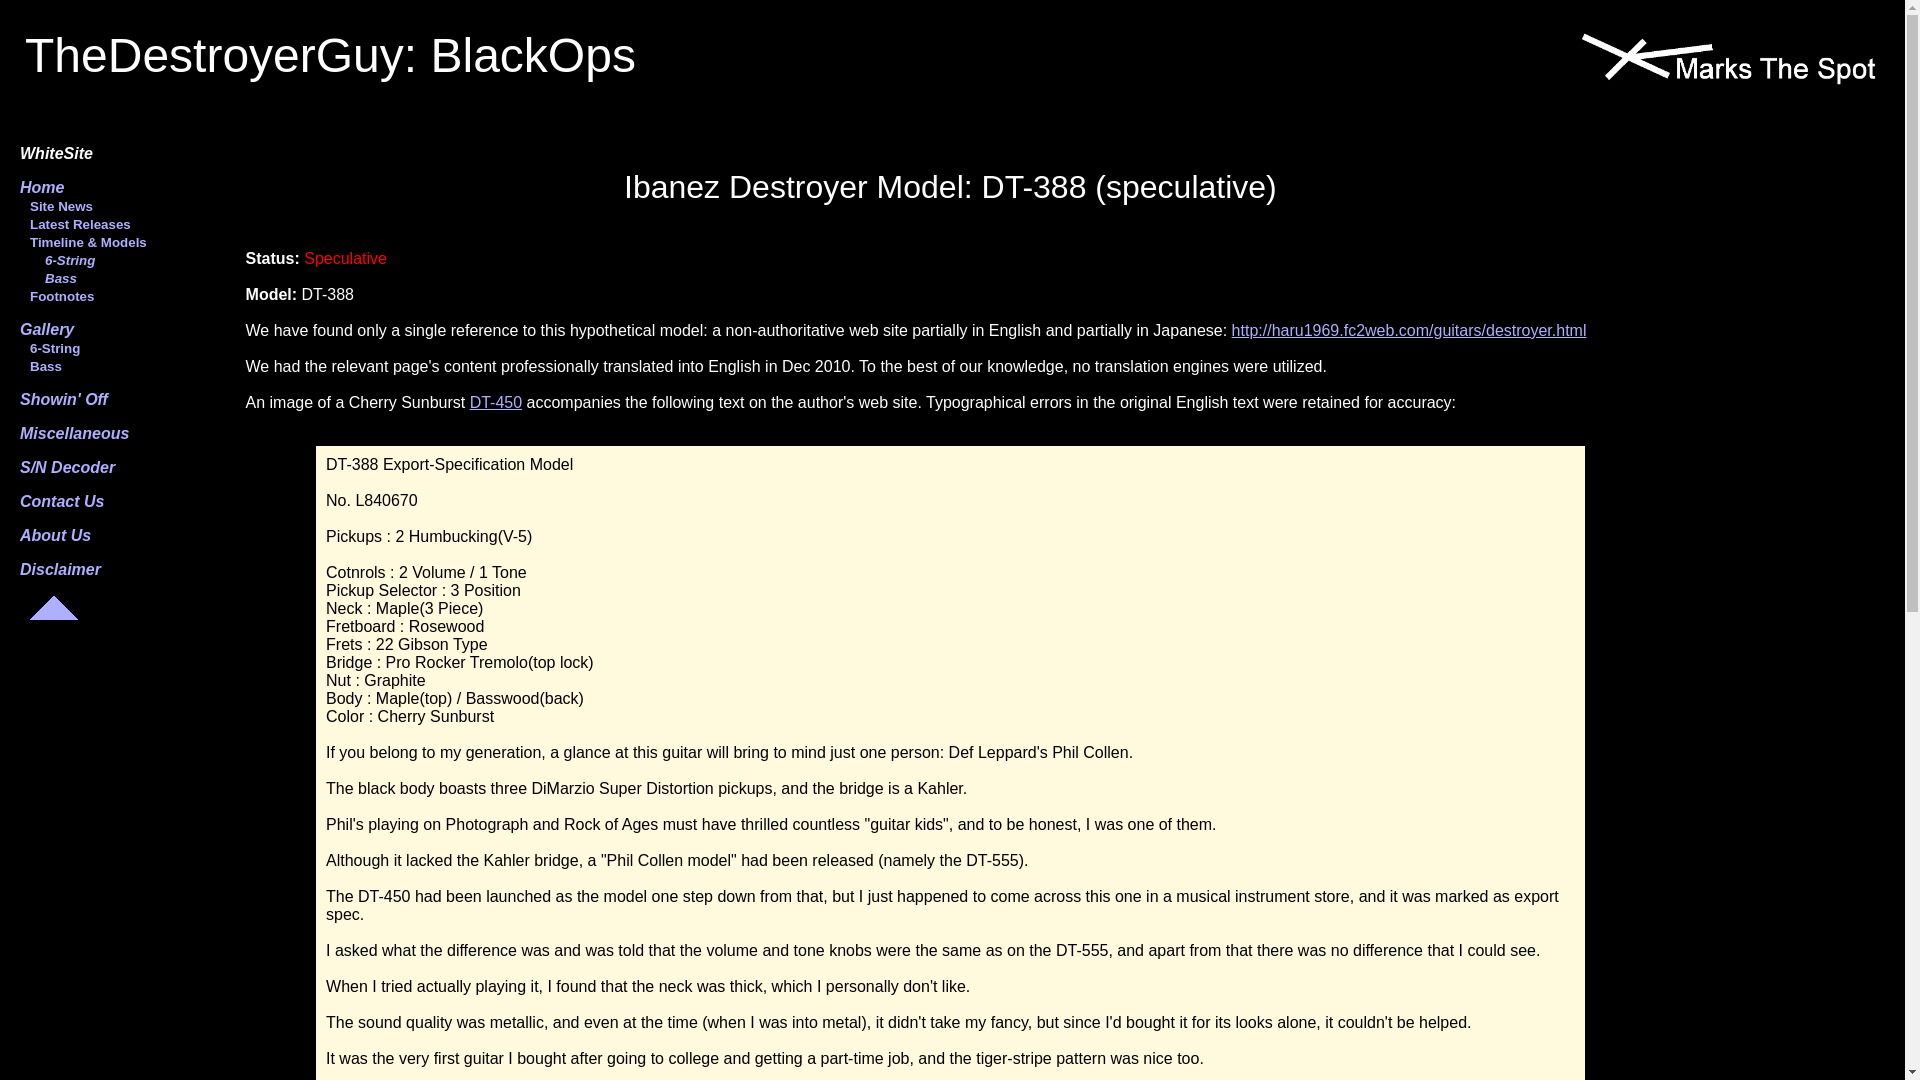 Image resolution: width=1920 pixels, height=1080 pixels. What do you see at coordinates (61, 500) in the screenshot?
I see `Contact Us` at bounding box center [61, 500].